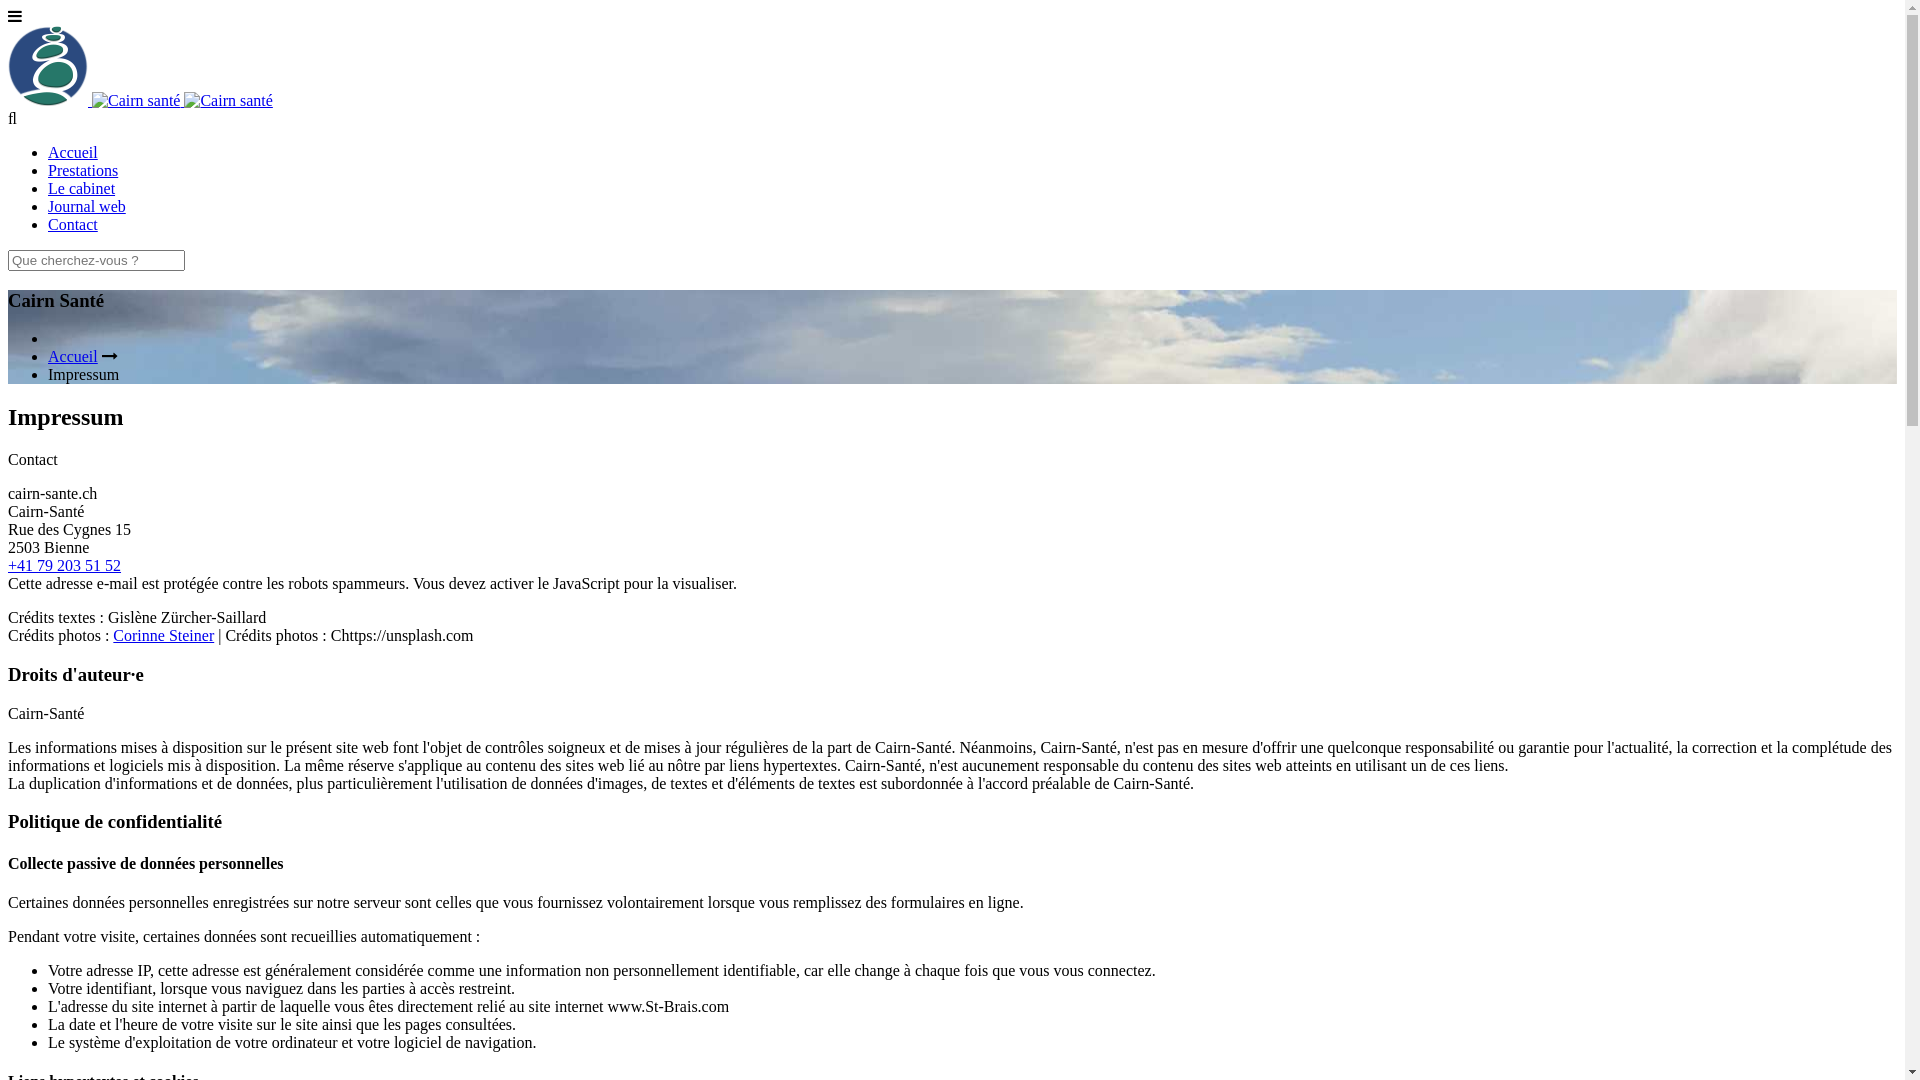 The image size is (1920, 1080). What do you see at coordinates (82, 188) in the screenshot?
I see `Le cabinet` at bounding box center [82, 188].